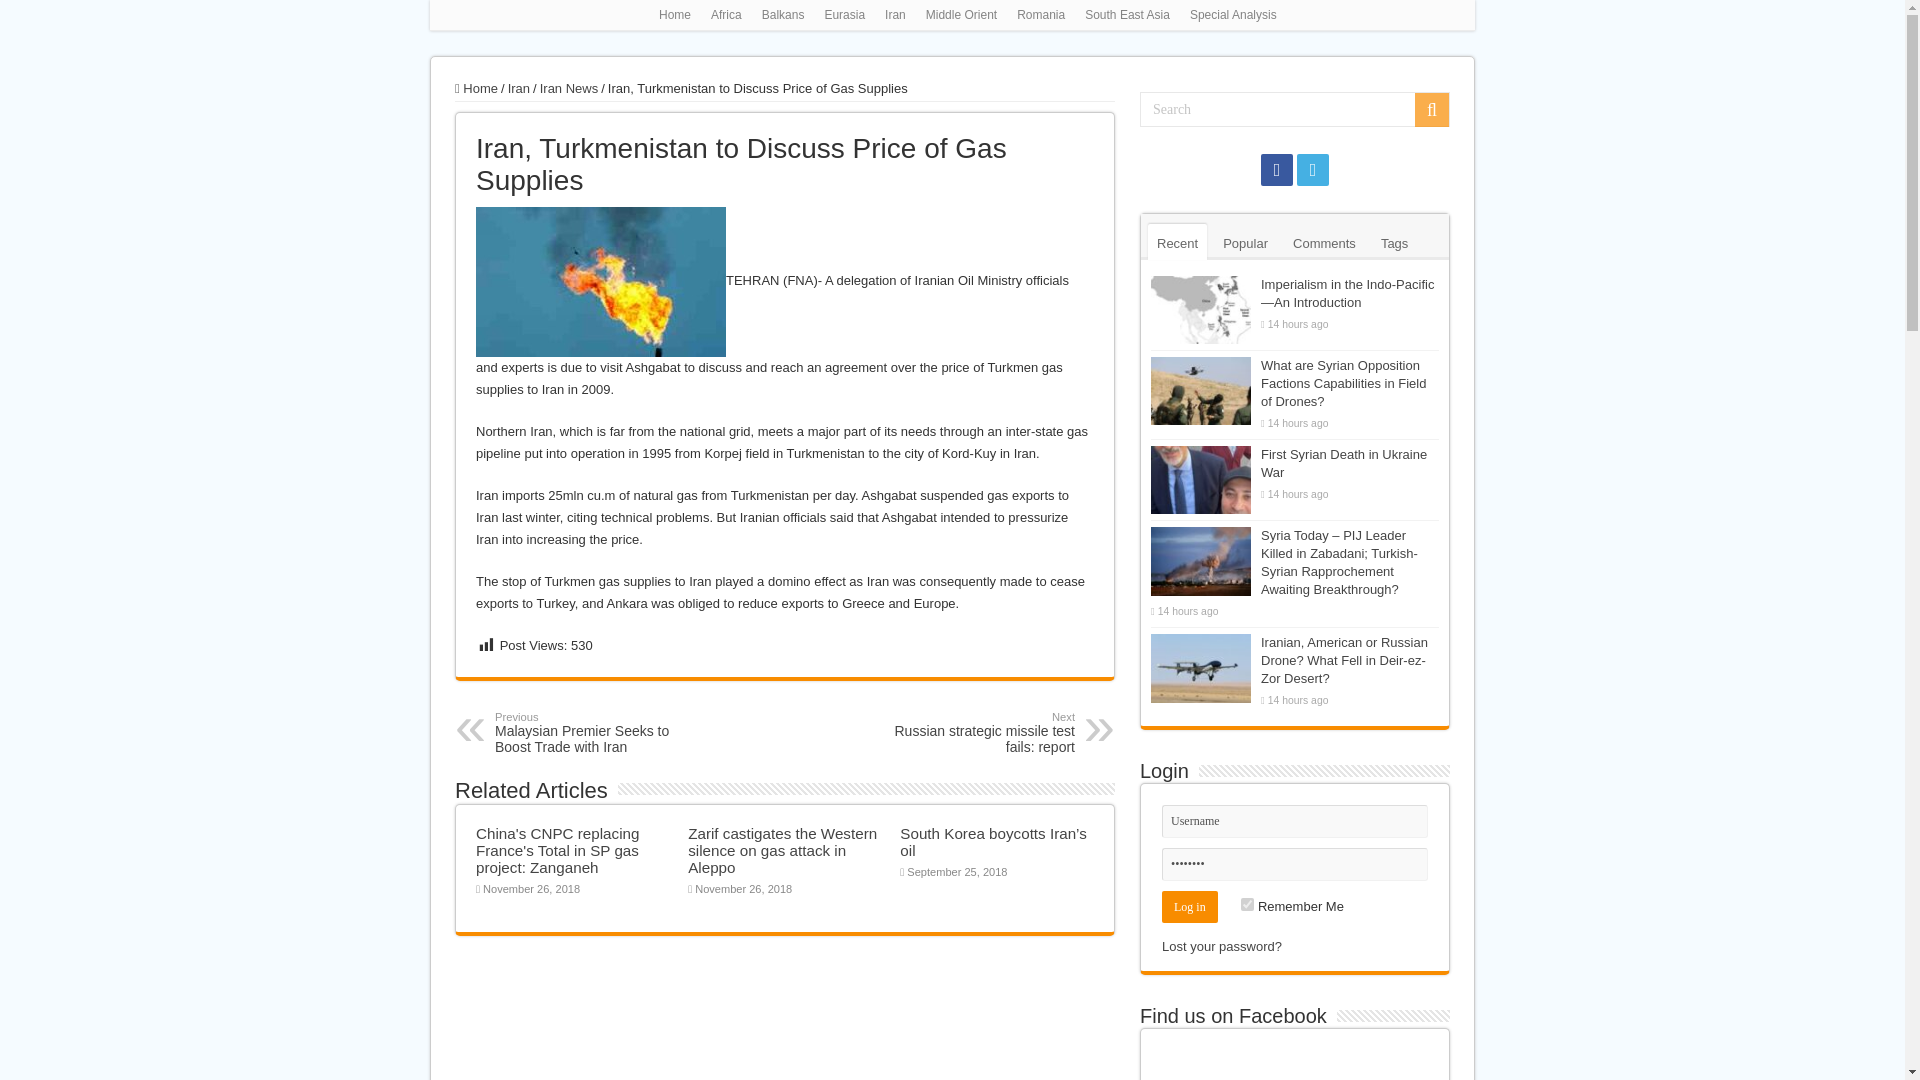 Image resolution: width=1920 pixels, height=1080 pixels. What do you see at coordinates (1432, 110) in the screenshot?
I see `Eurasia` at bounding box center [1432, 110].